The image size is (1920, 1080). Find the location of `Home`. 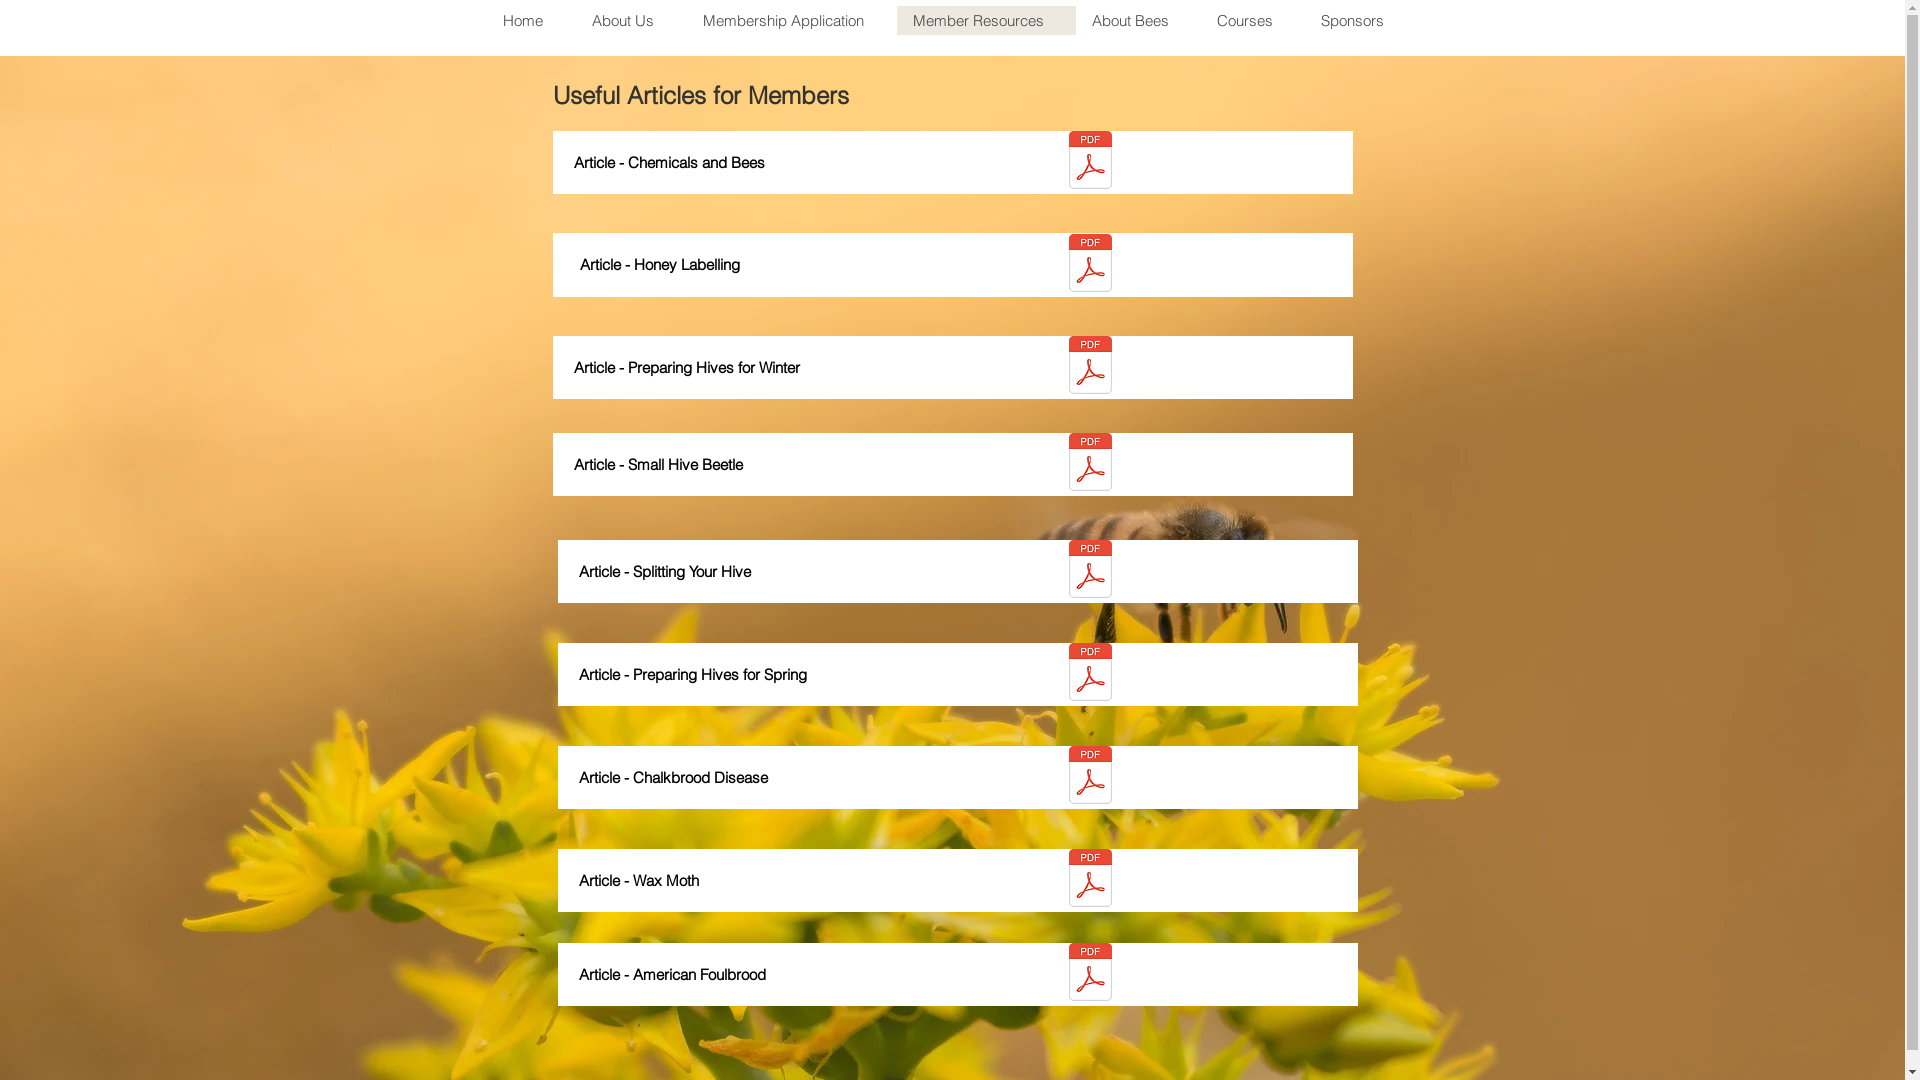

Home is located at coordinates (532, 20).